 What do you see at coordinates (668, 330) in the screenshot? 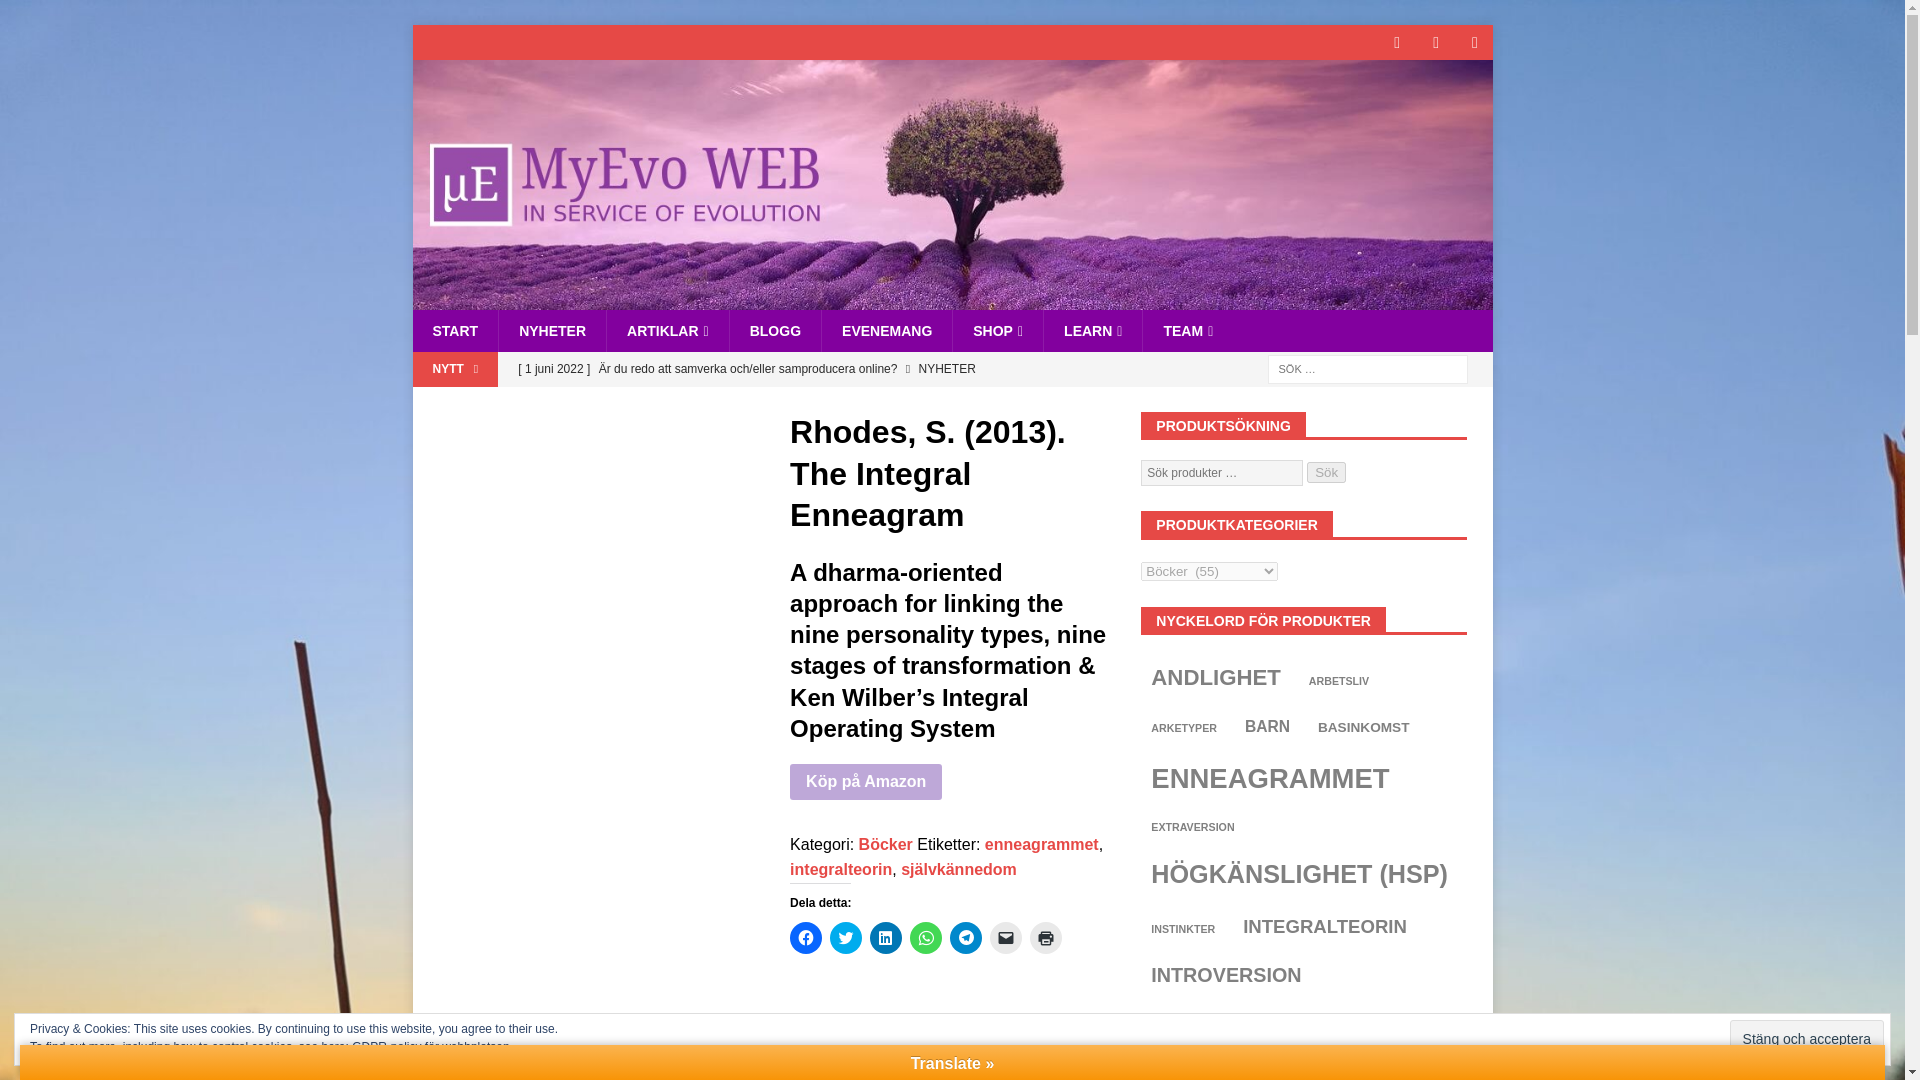
I see `ARTIKLAR` at bounding box center [668, 330].